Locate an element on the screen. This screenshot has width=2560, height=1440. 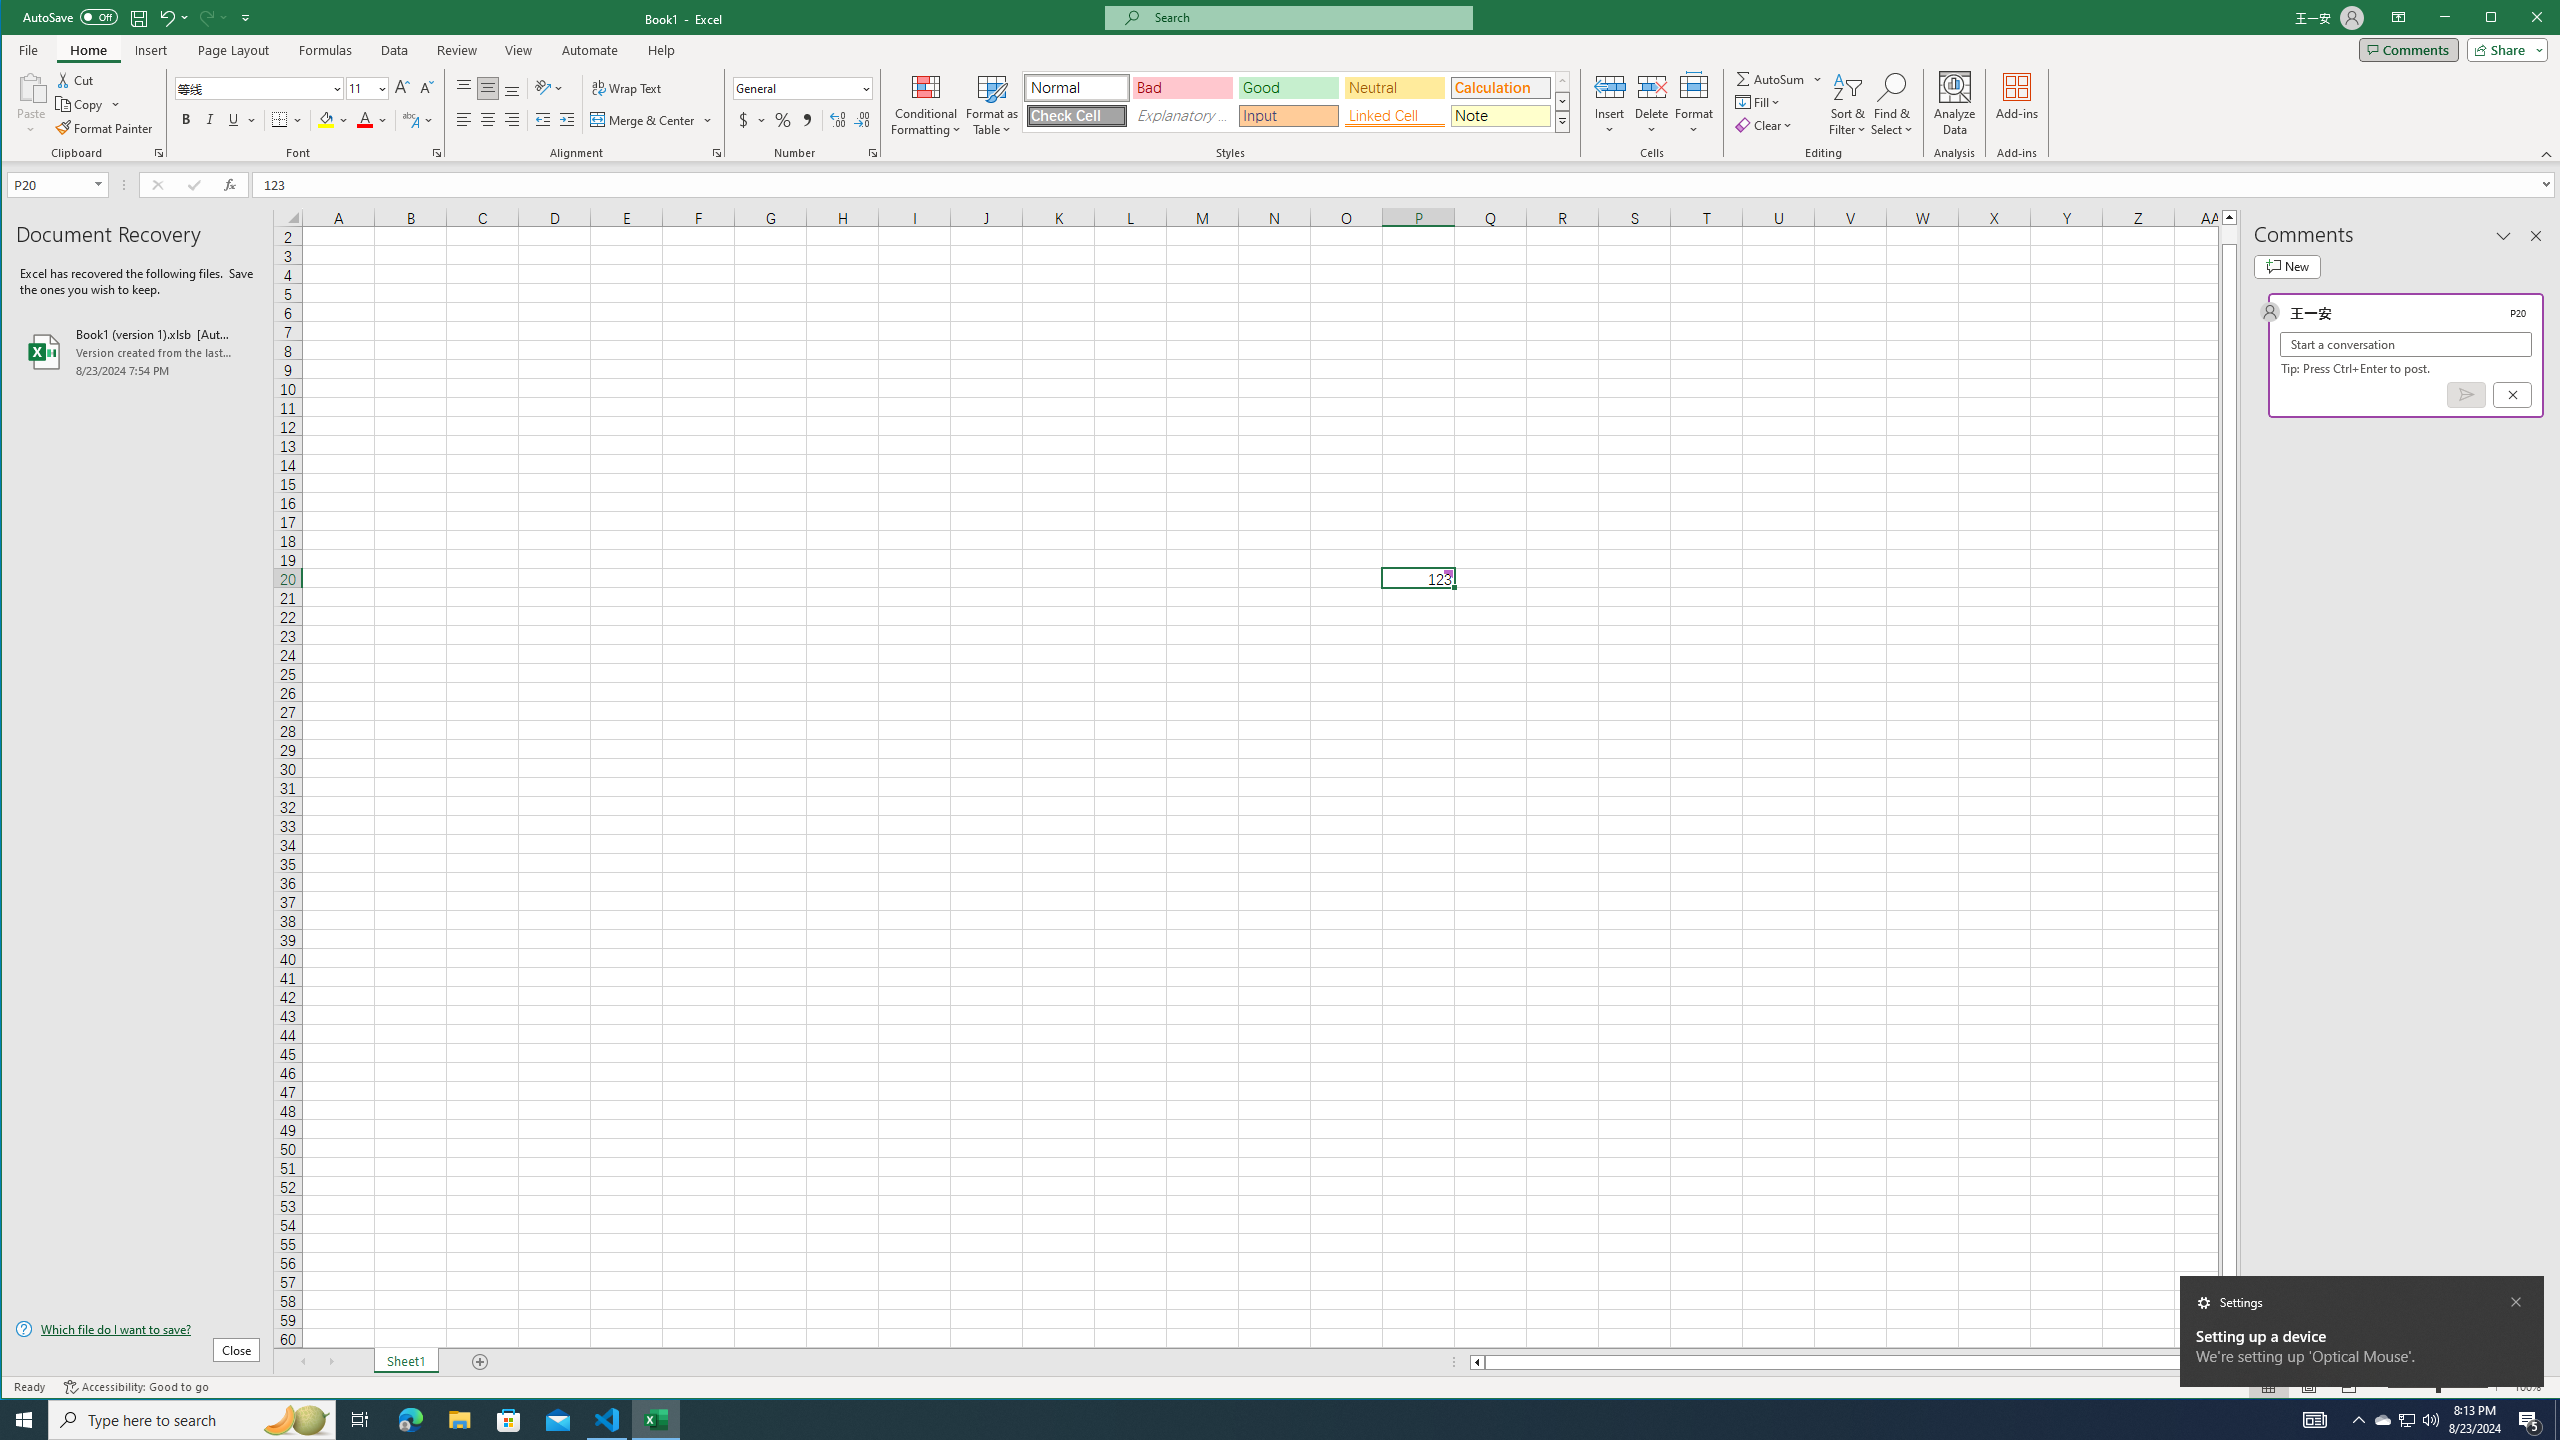
AutoSave is located at coordinates (70, 16).